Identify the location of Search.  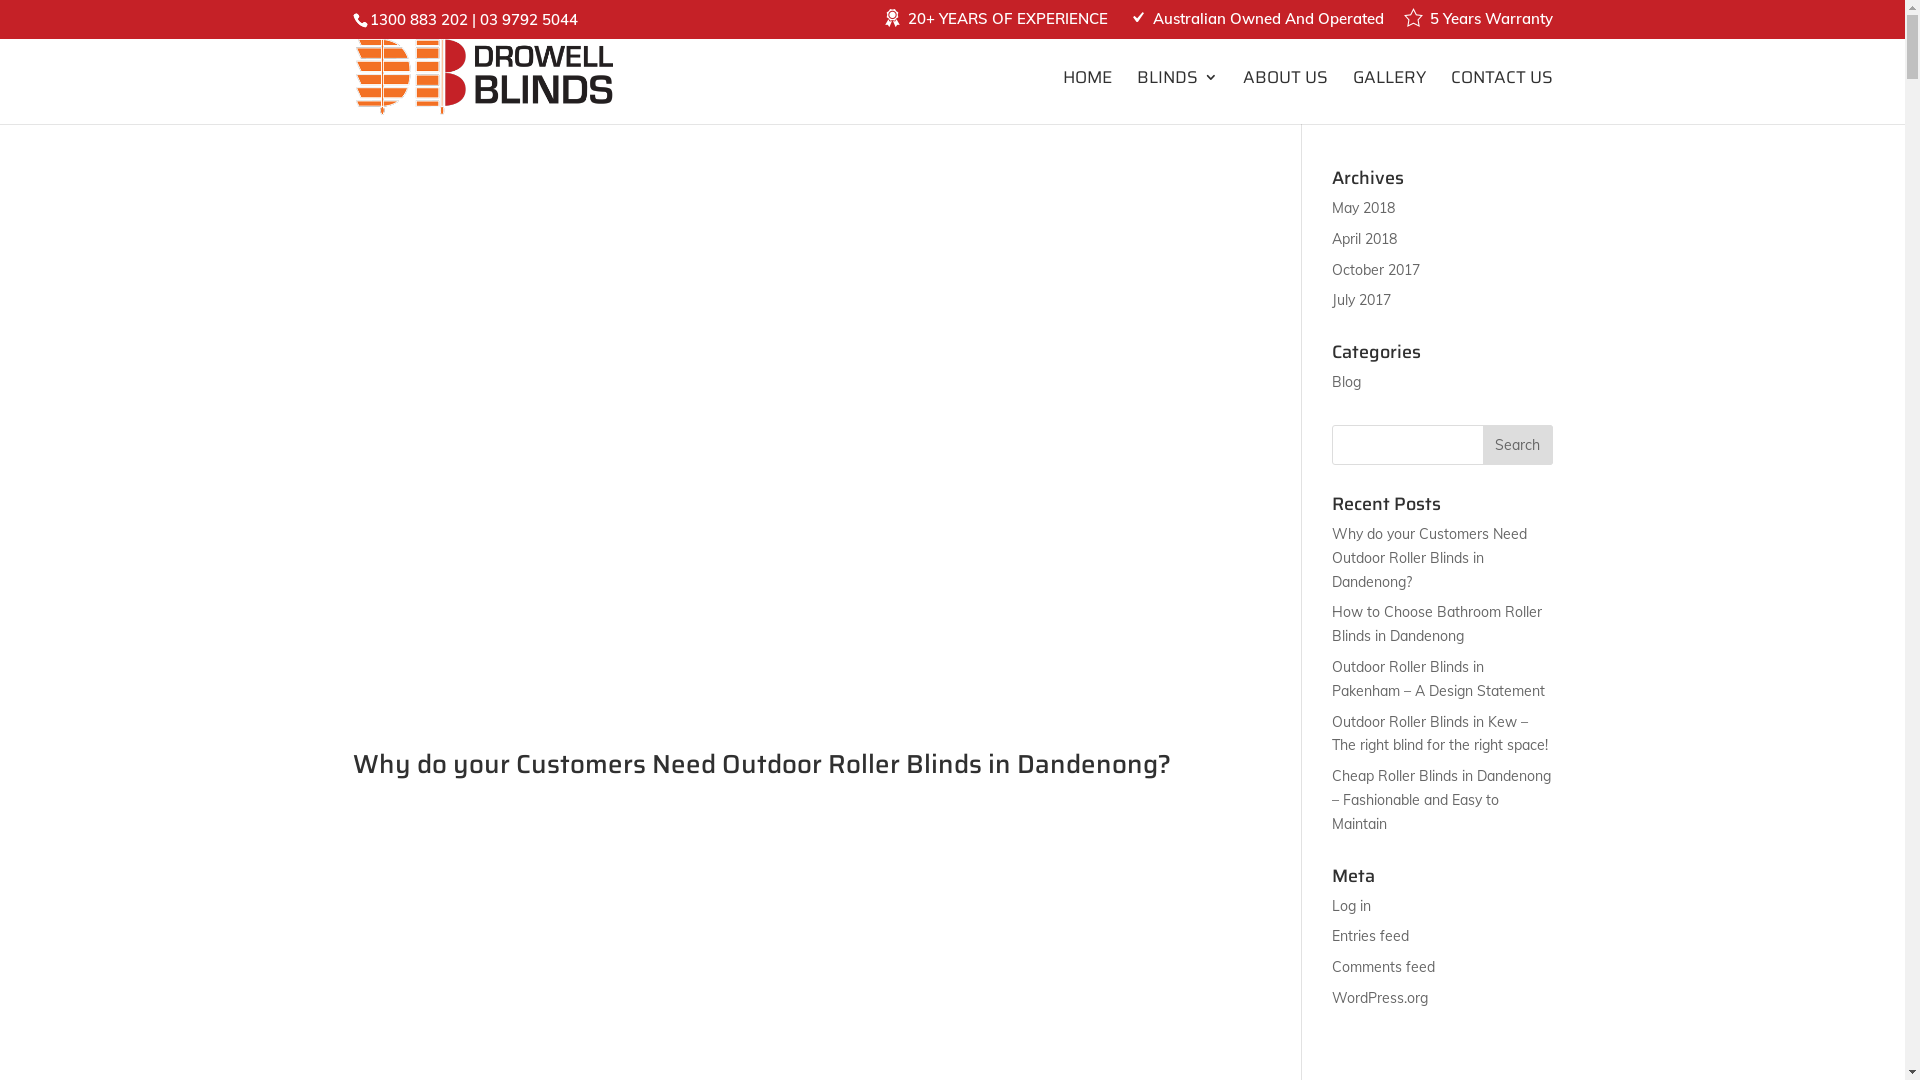
(1517, 445).